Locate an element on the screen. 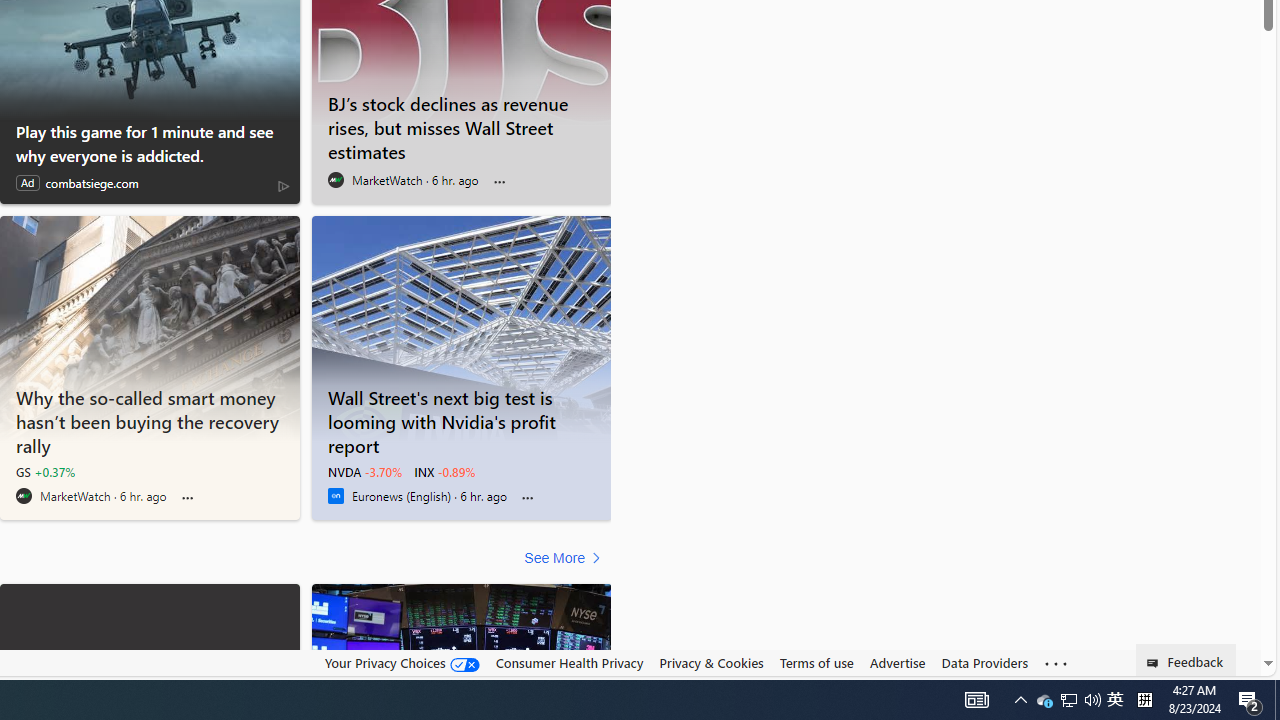  NVDA -3.70% is located at coordinates (364, 472).